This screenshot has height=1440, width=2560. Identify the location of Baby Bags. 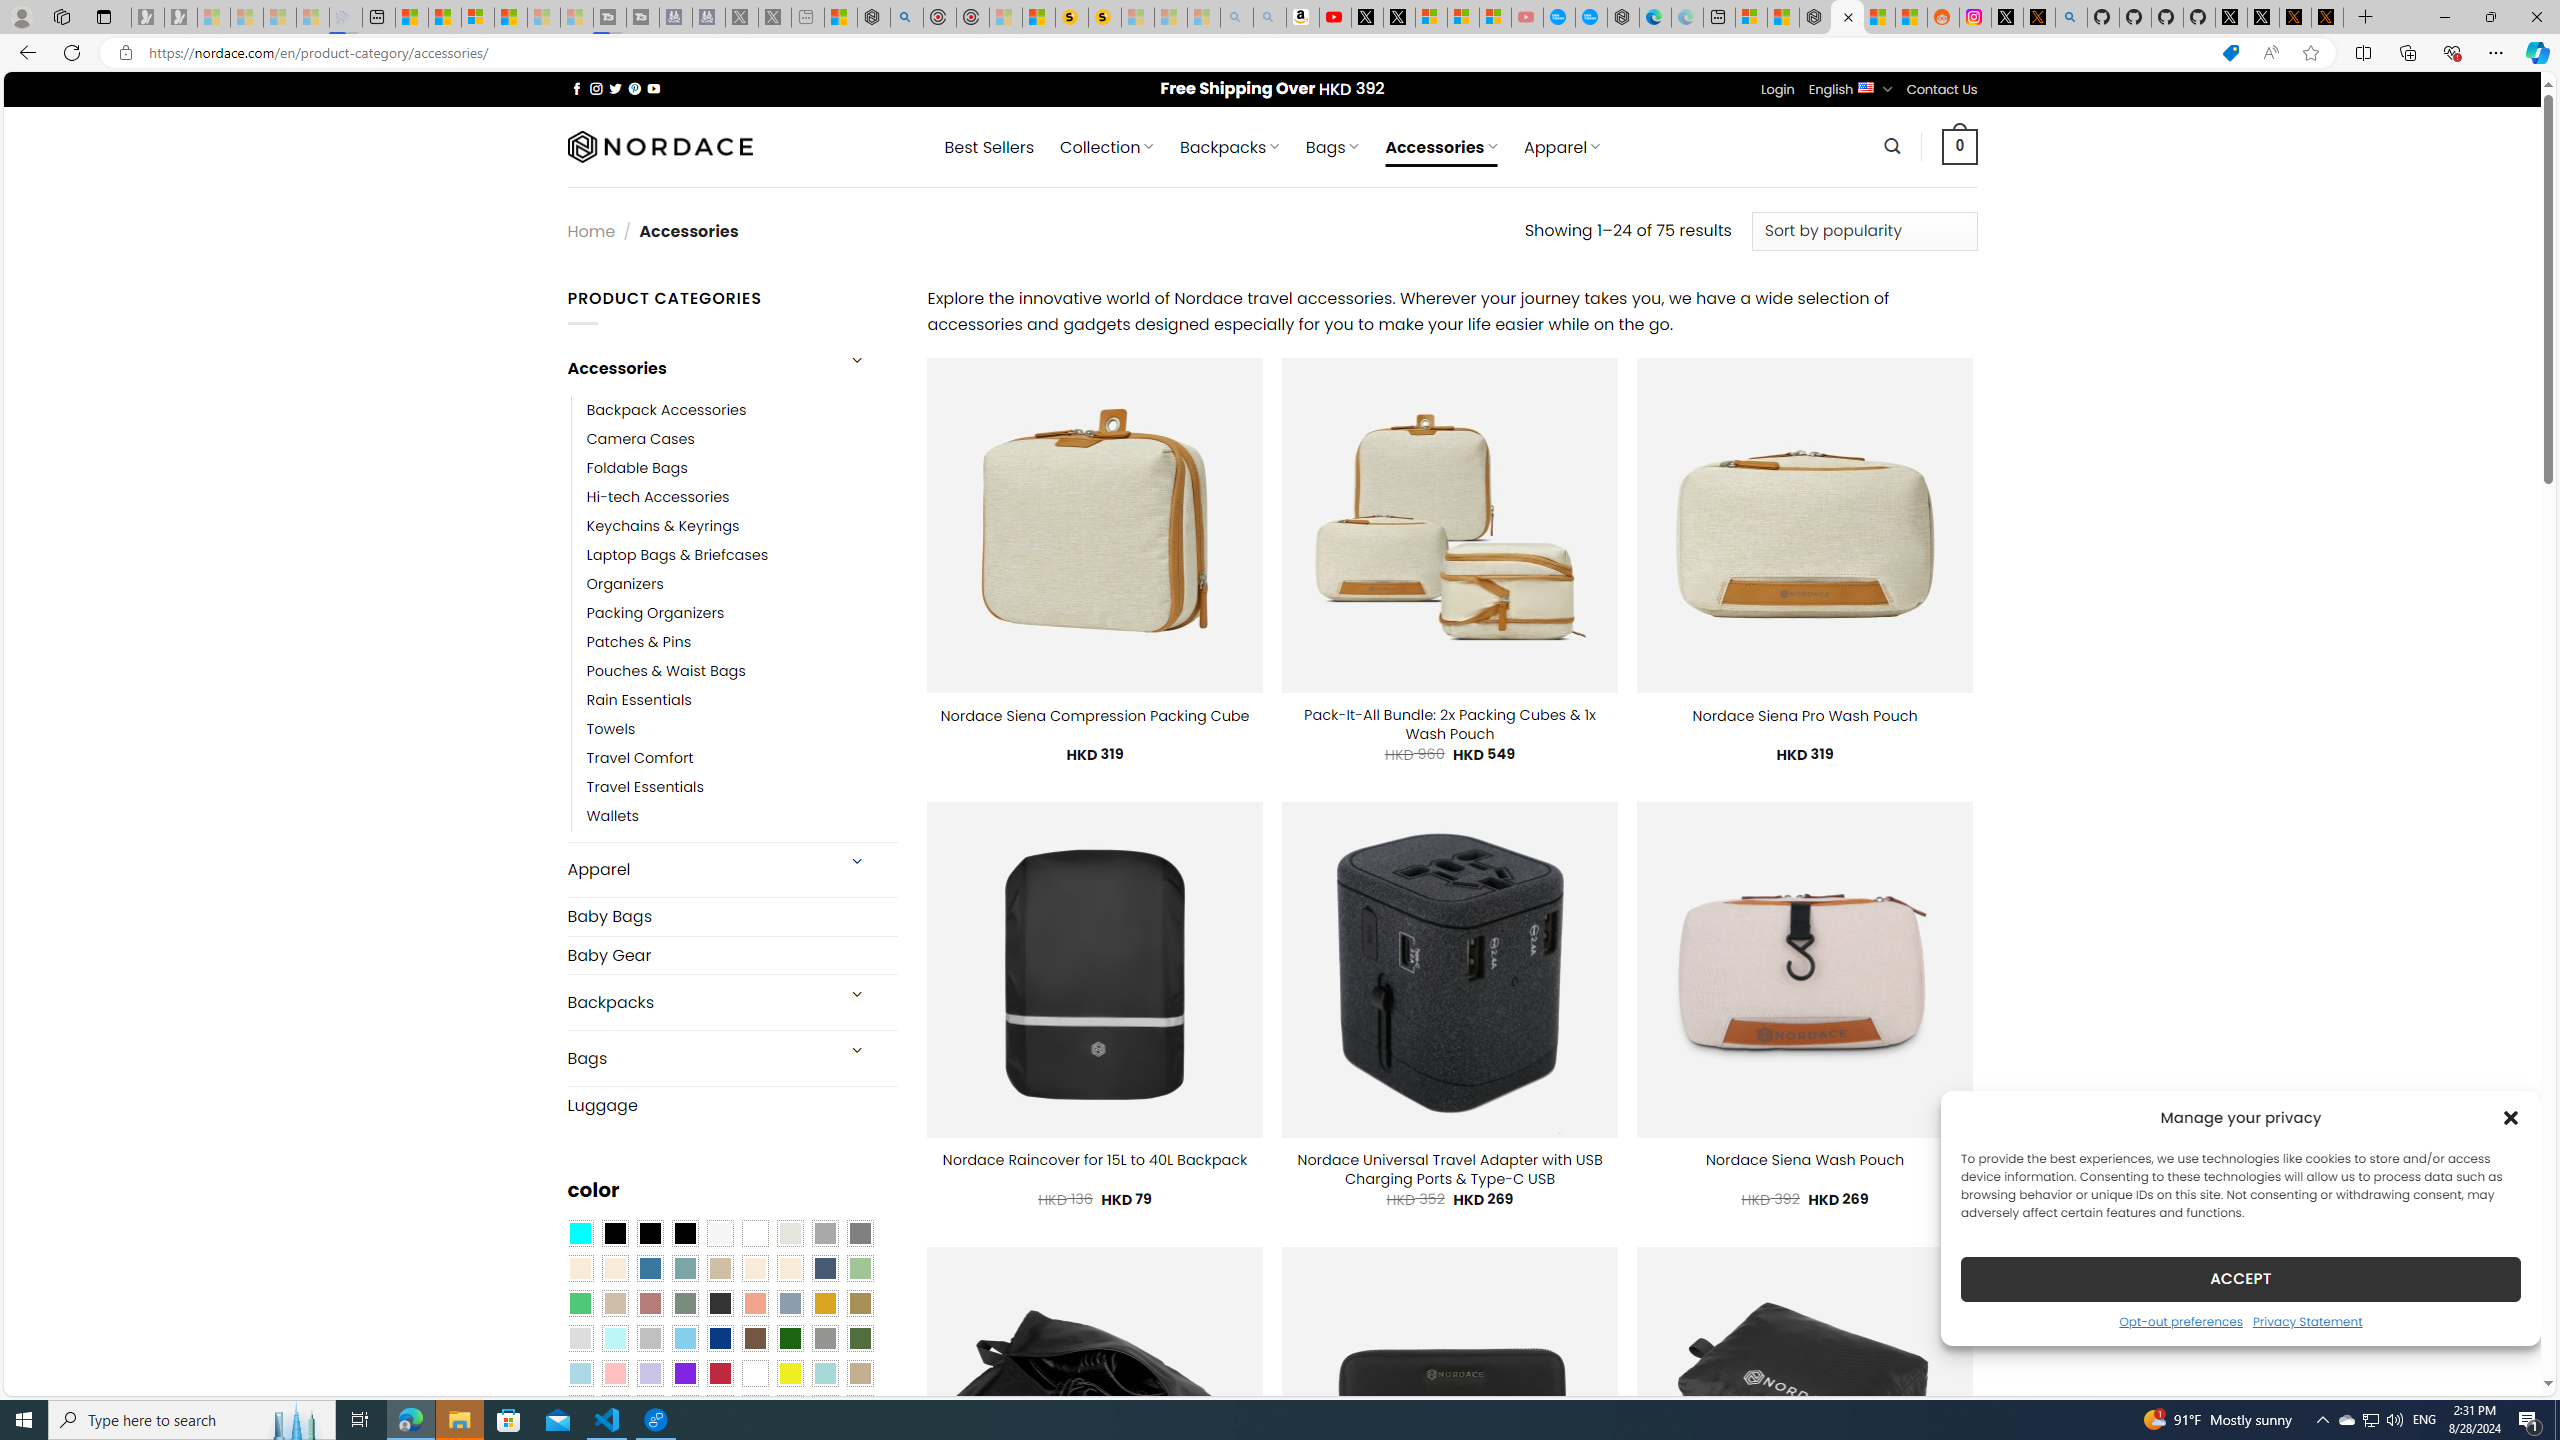
(732, 917).